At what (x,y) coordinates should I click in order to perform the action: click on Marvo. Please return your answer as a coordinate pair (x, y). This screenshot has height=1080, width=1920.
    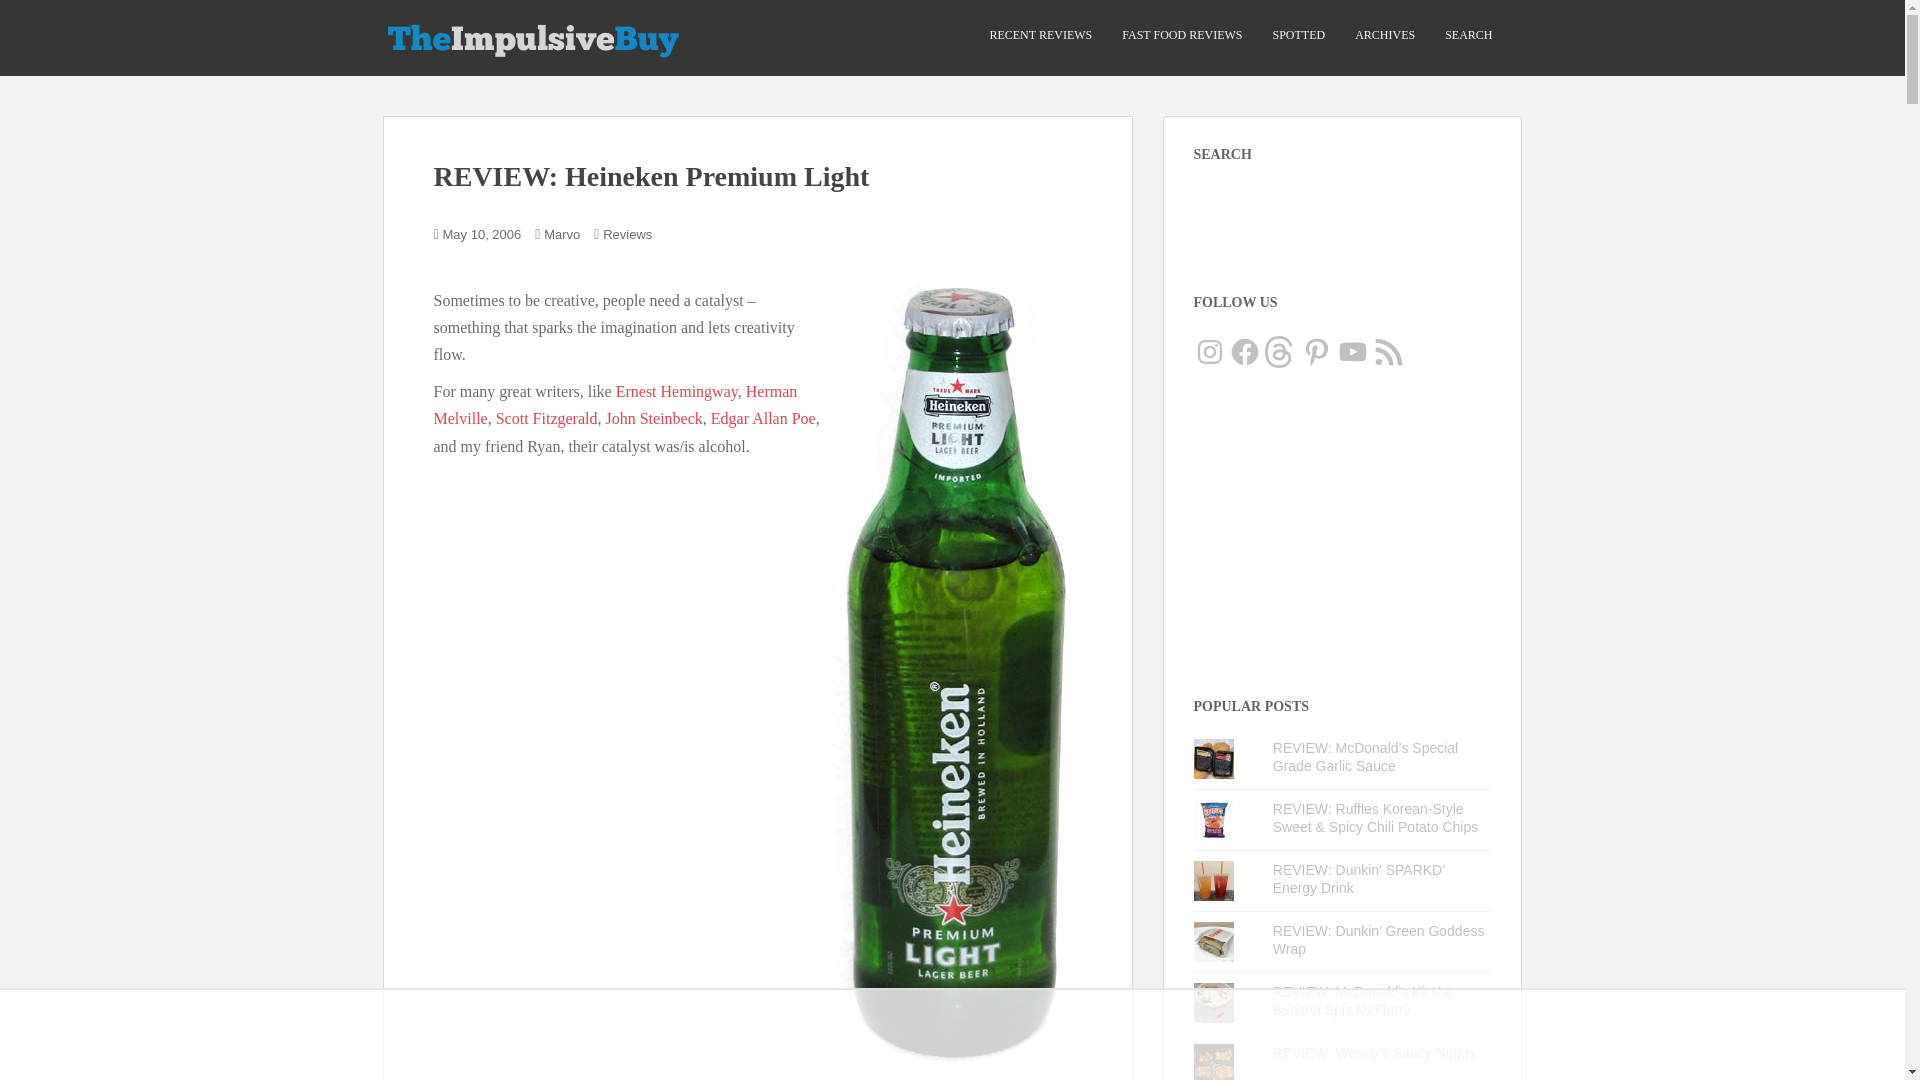
    Looking at the image, I should click on (561, 234).